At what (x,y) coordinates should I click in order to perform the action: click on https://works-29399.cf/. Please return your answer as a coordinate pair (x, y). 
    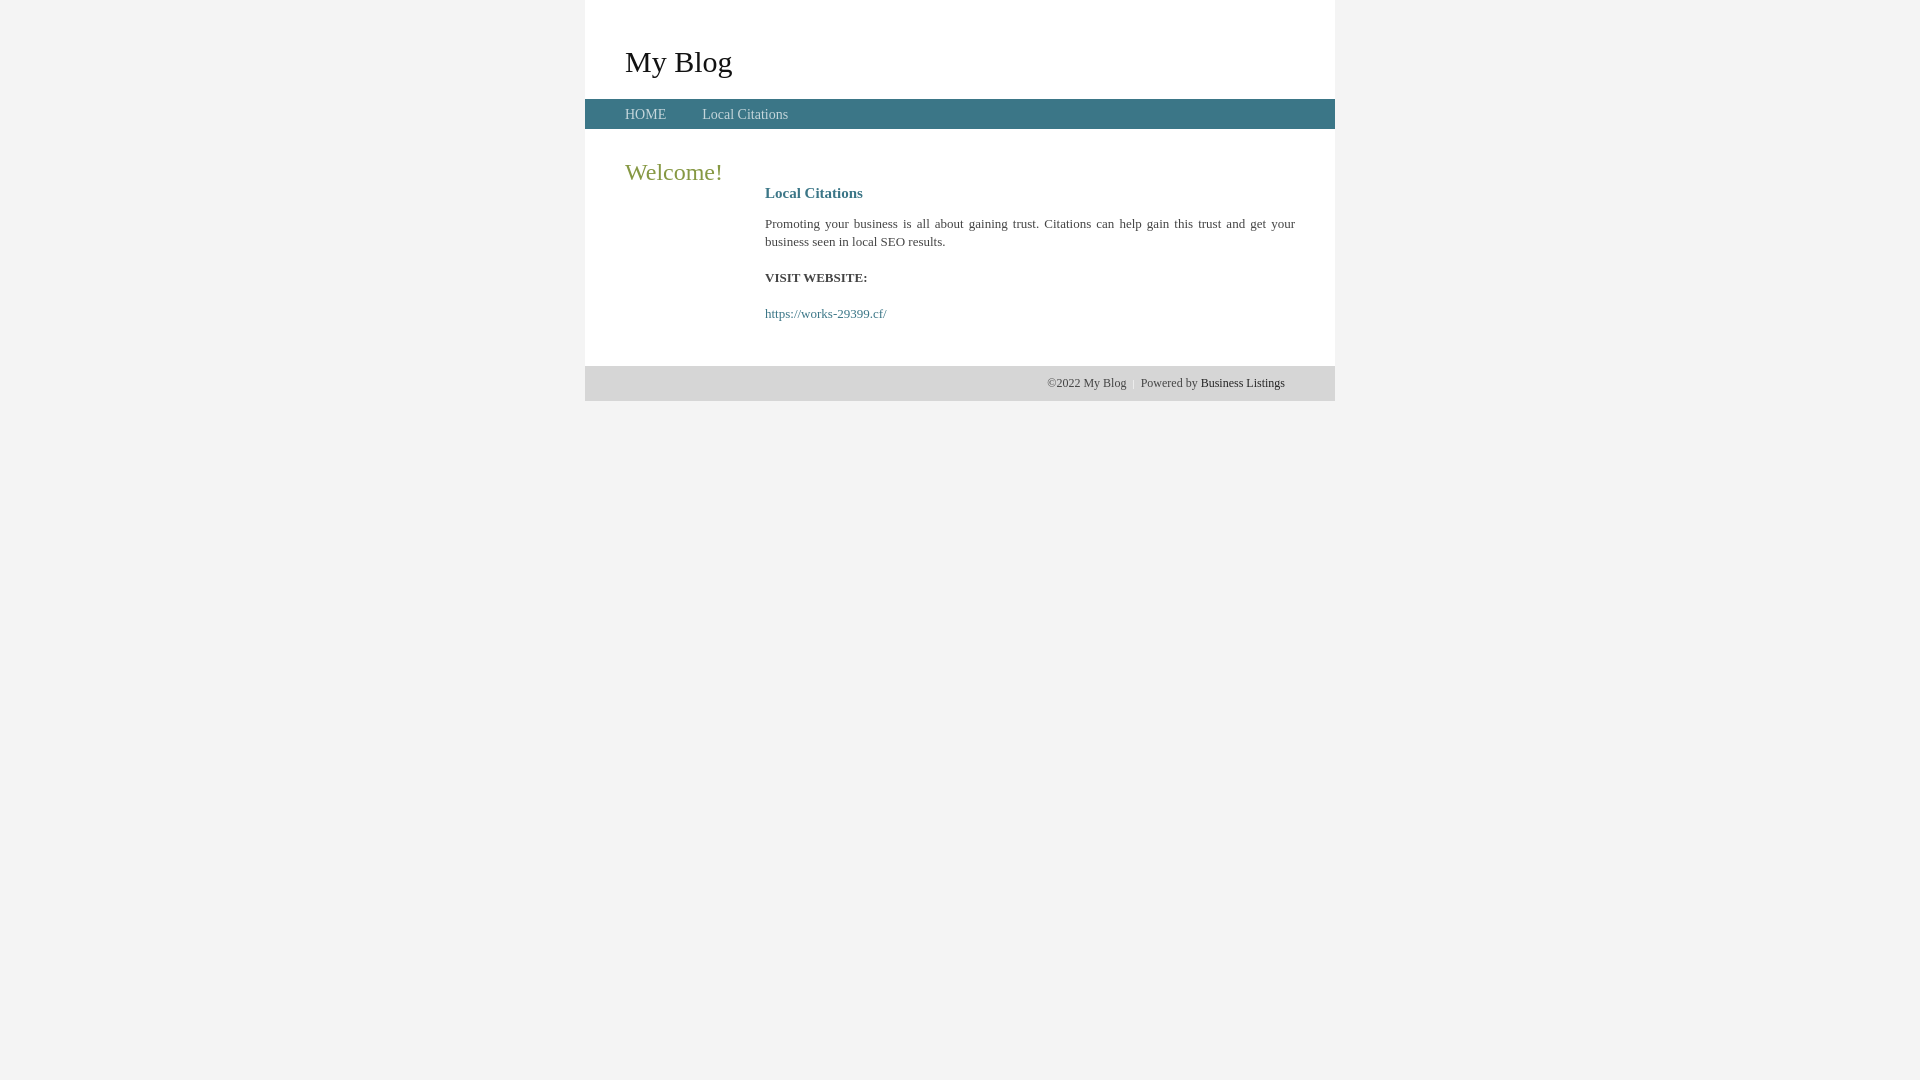
    Looking at the image, I should click on (826, 314).